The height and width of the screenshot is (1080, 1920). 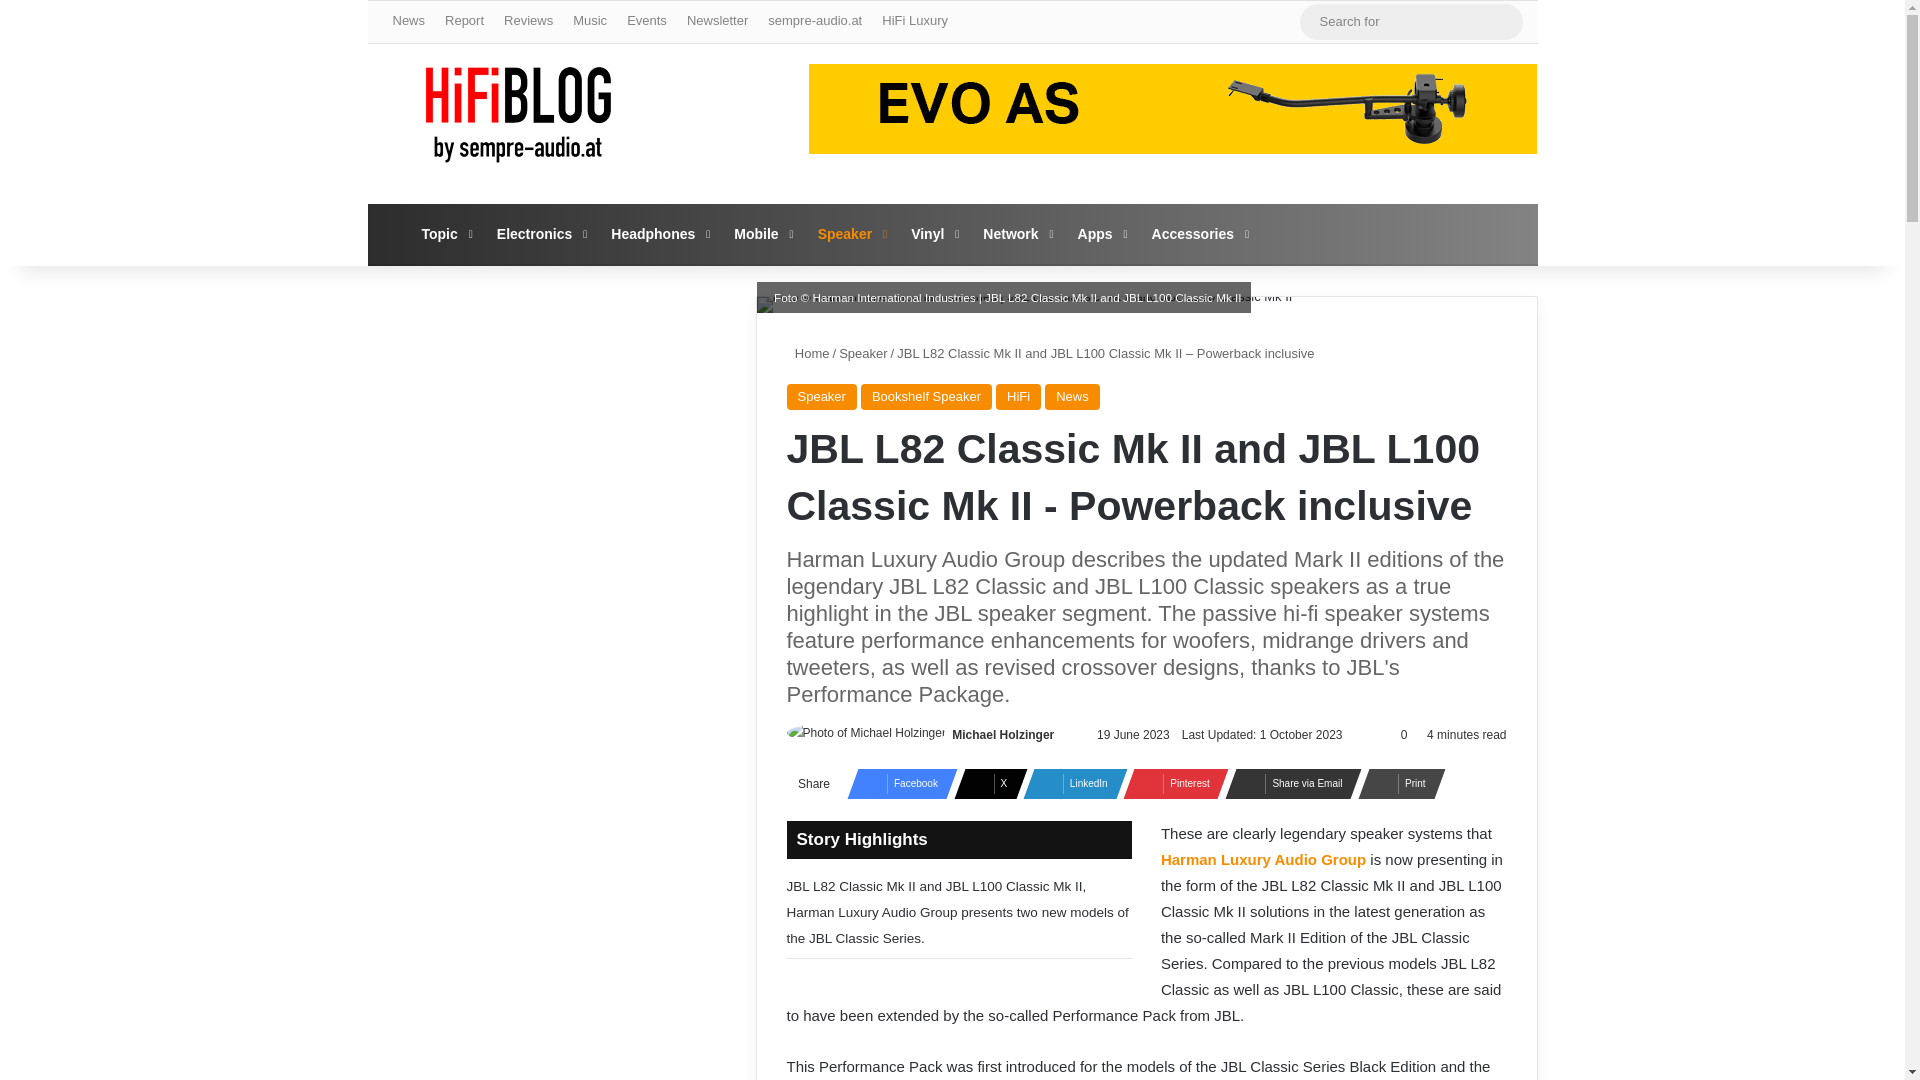 What do you see at coordinates (589, 21) in the screenshot?
I see `Music` at bounding box center [589, 21].